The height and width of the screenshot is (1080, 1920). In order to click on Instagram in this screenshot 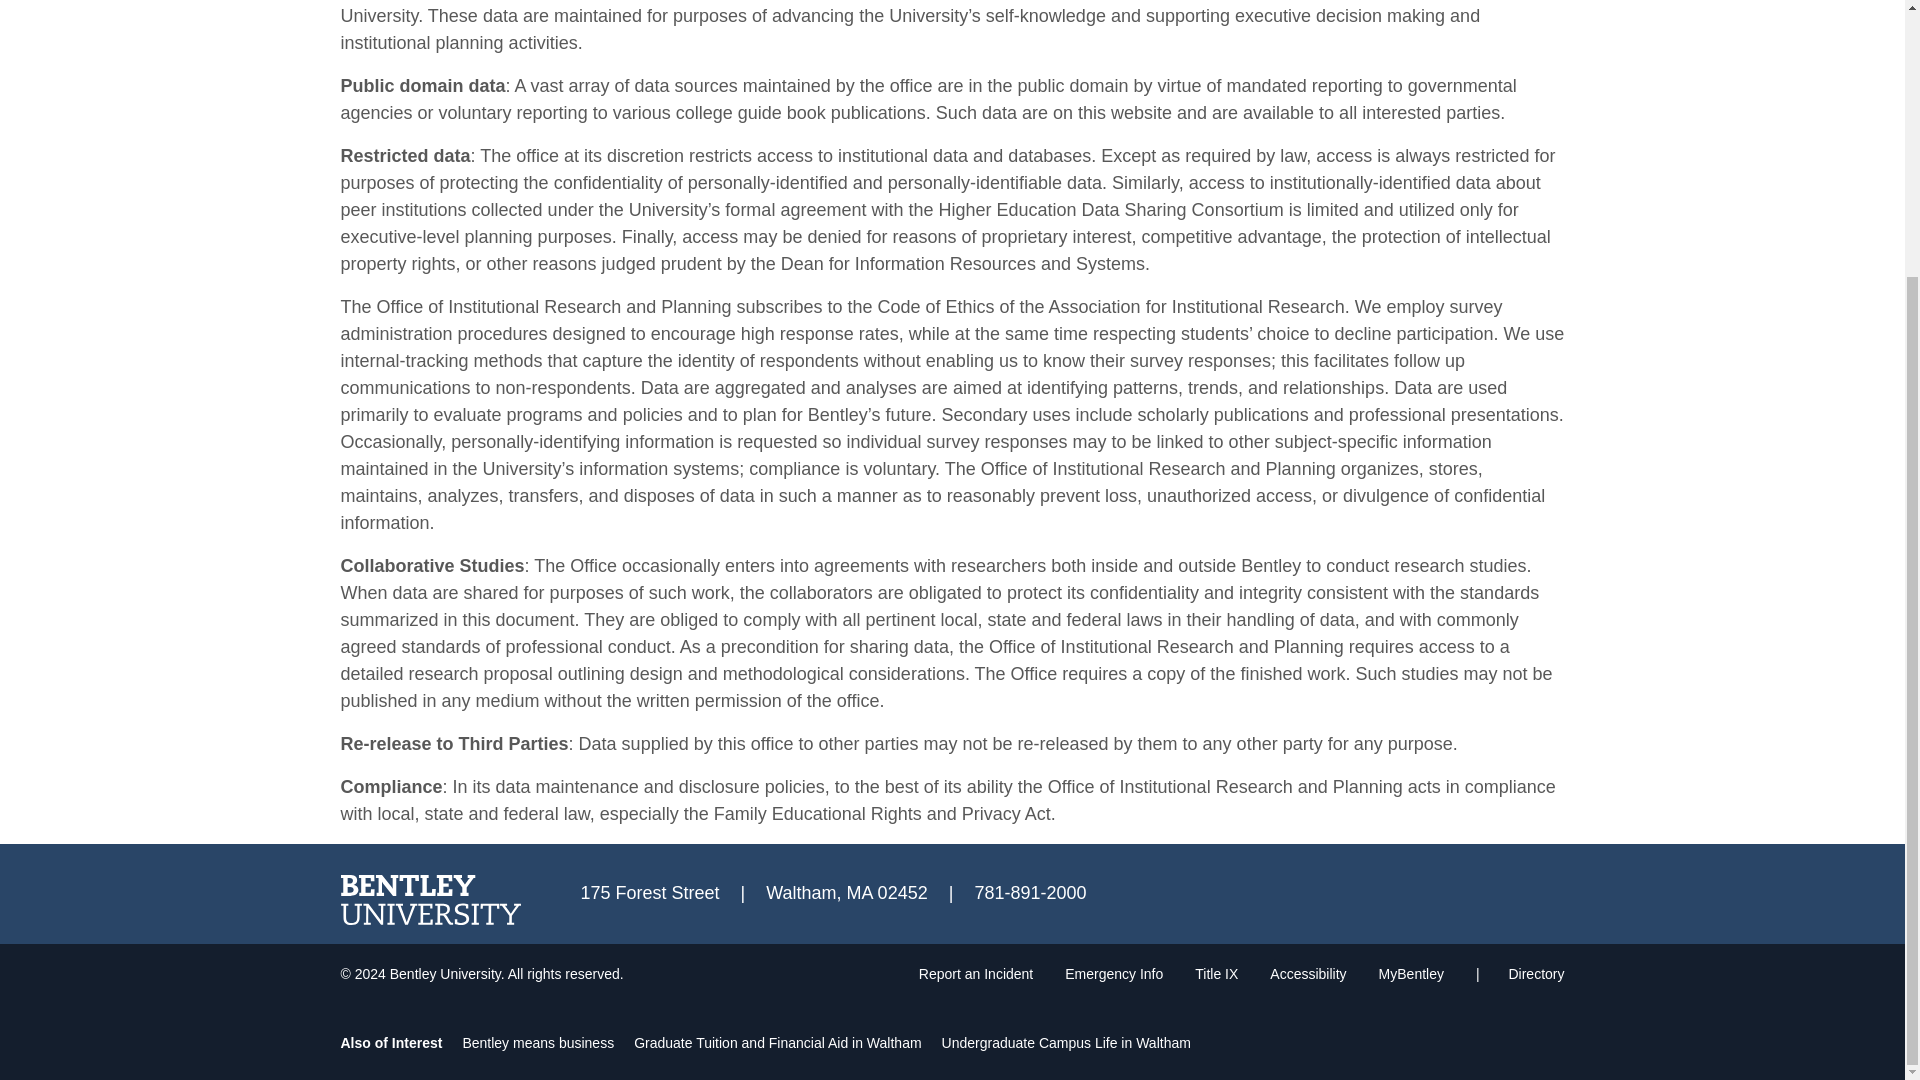, I will do `click(1492, 890)`.